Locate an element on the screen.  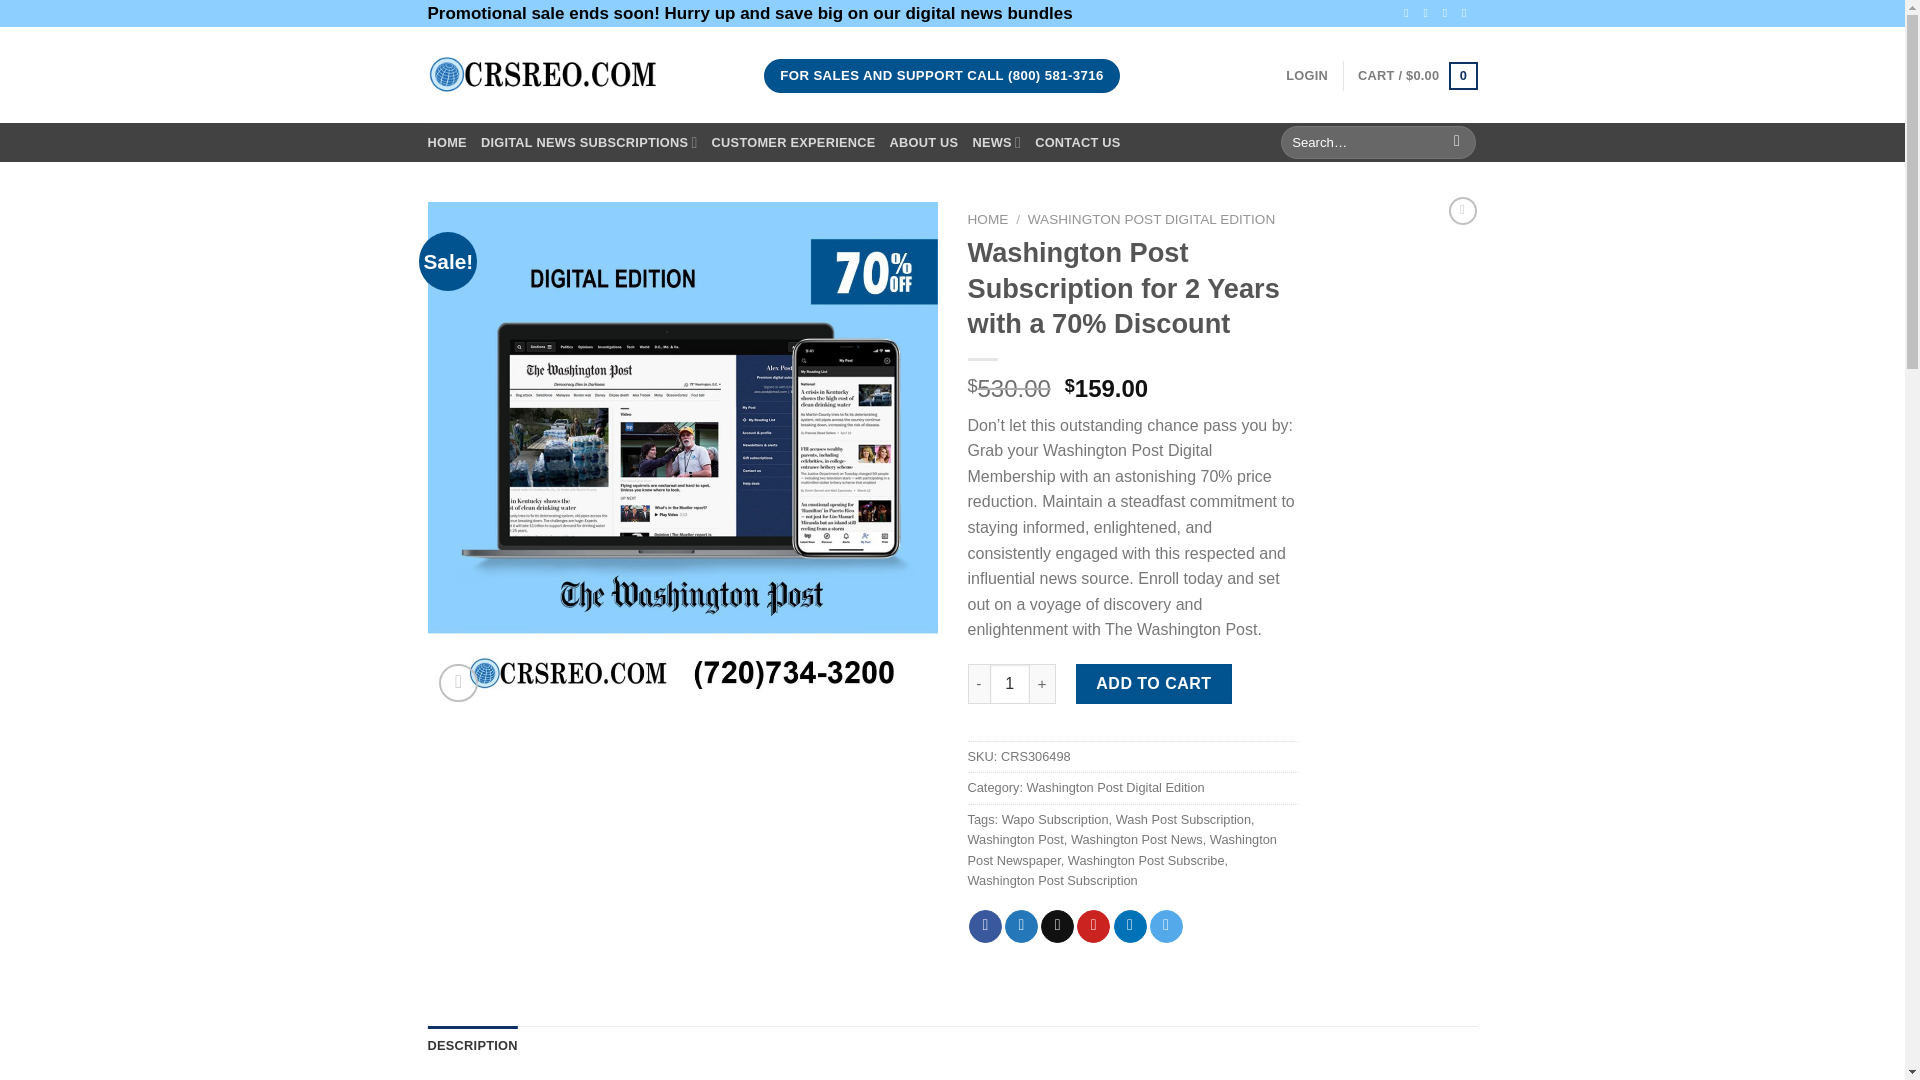
Share on LinkedIn is located at coordinates (1130, 926).